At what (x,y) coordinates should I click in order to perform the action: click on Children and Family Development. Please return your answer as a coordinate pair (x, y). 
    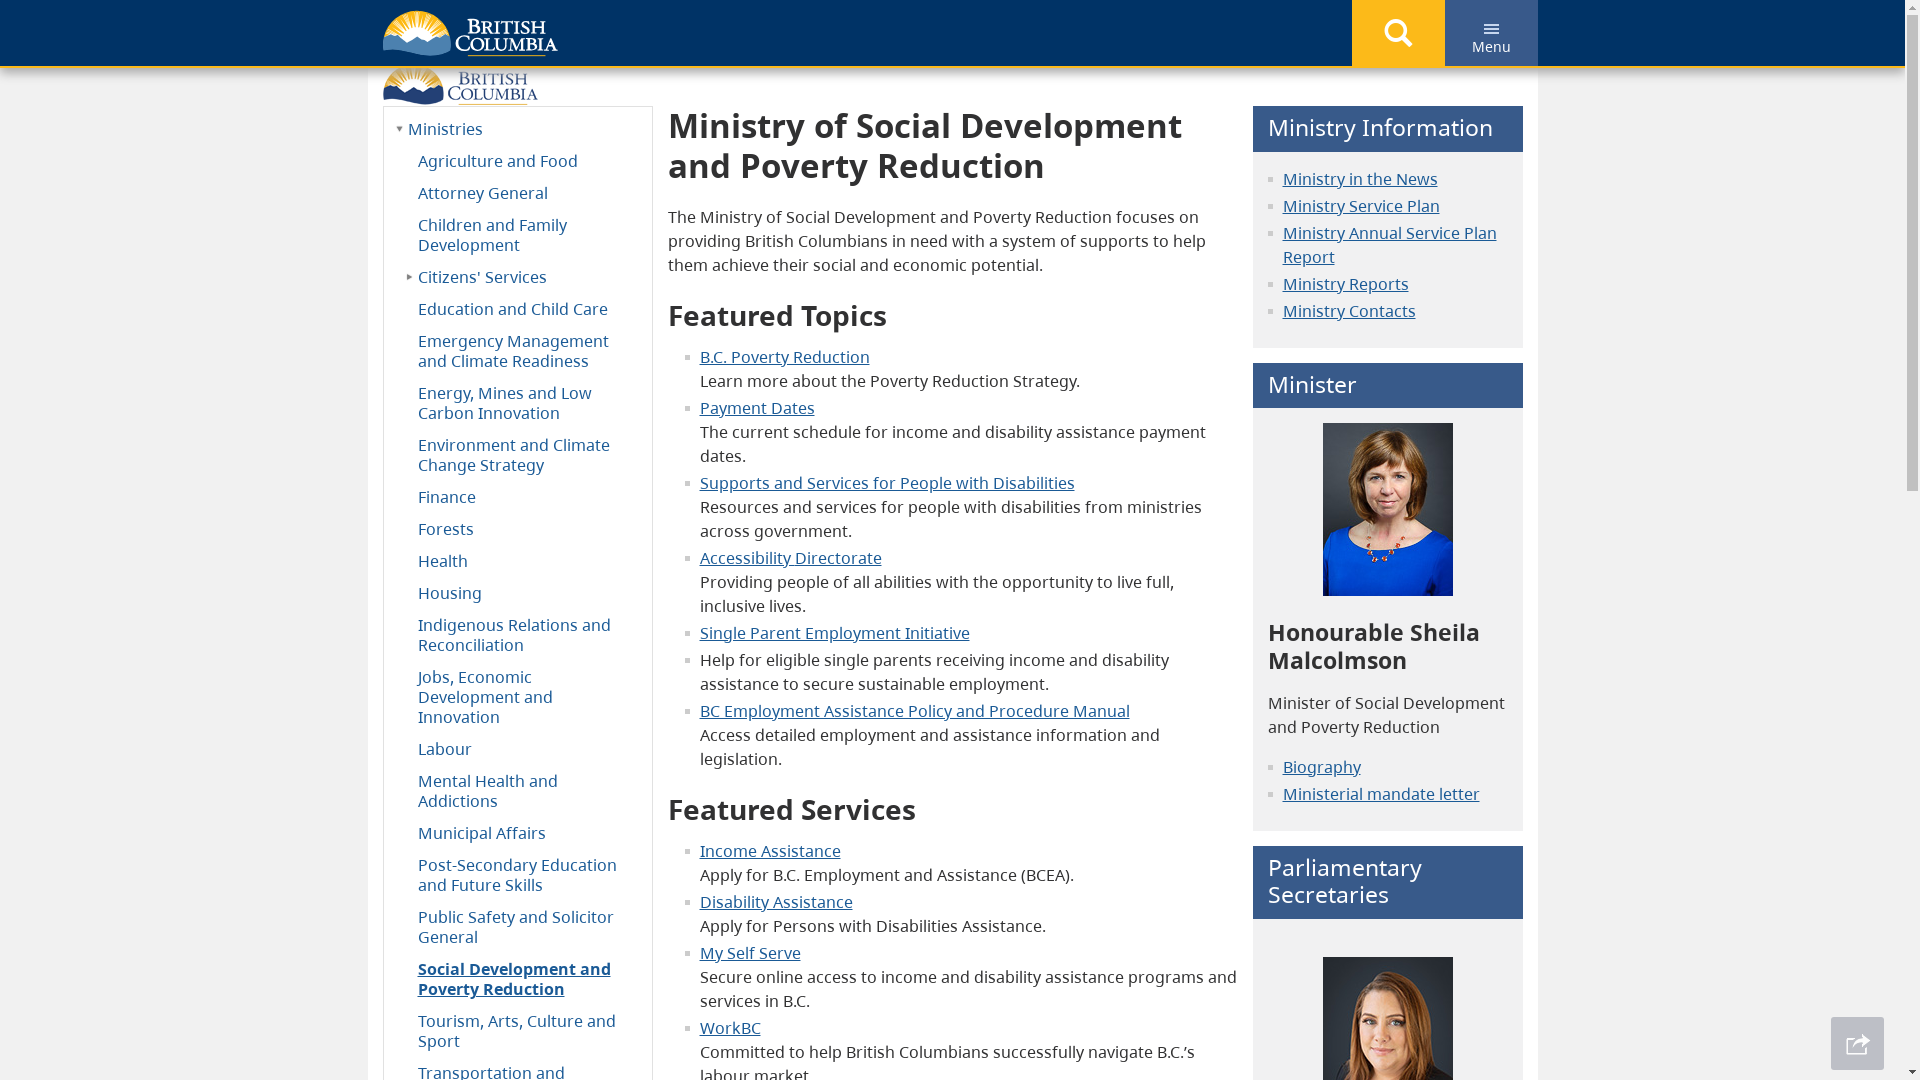
    Looking at the image, I should click on (518, 234).